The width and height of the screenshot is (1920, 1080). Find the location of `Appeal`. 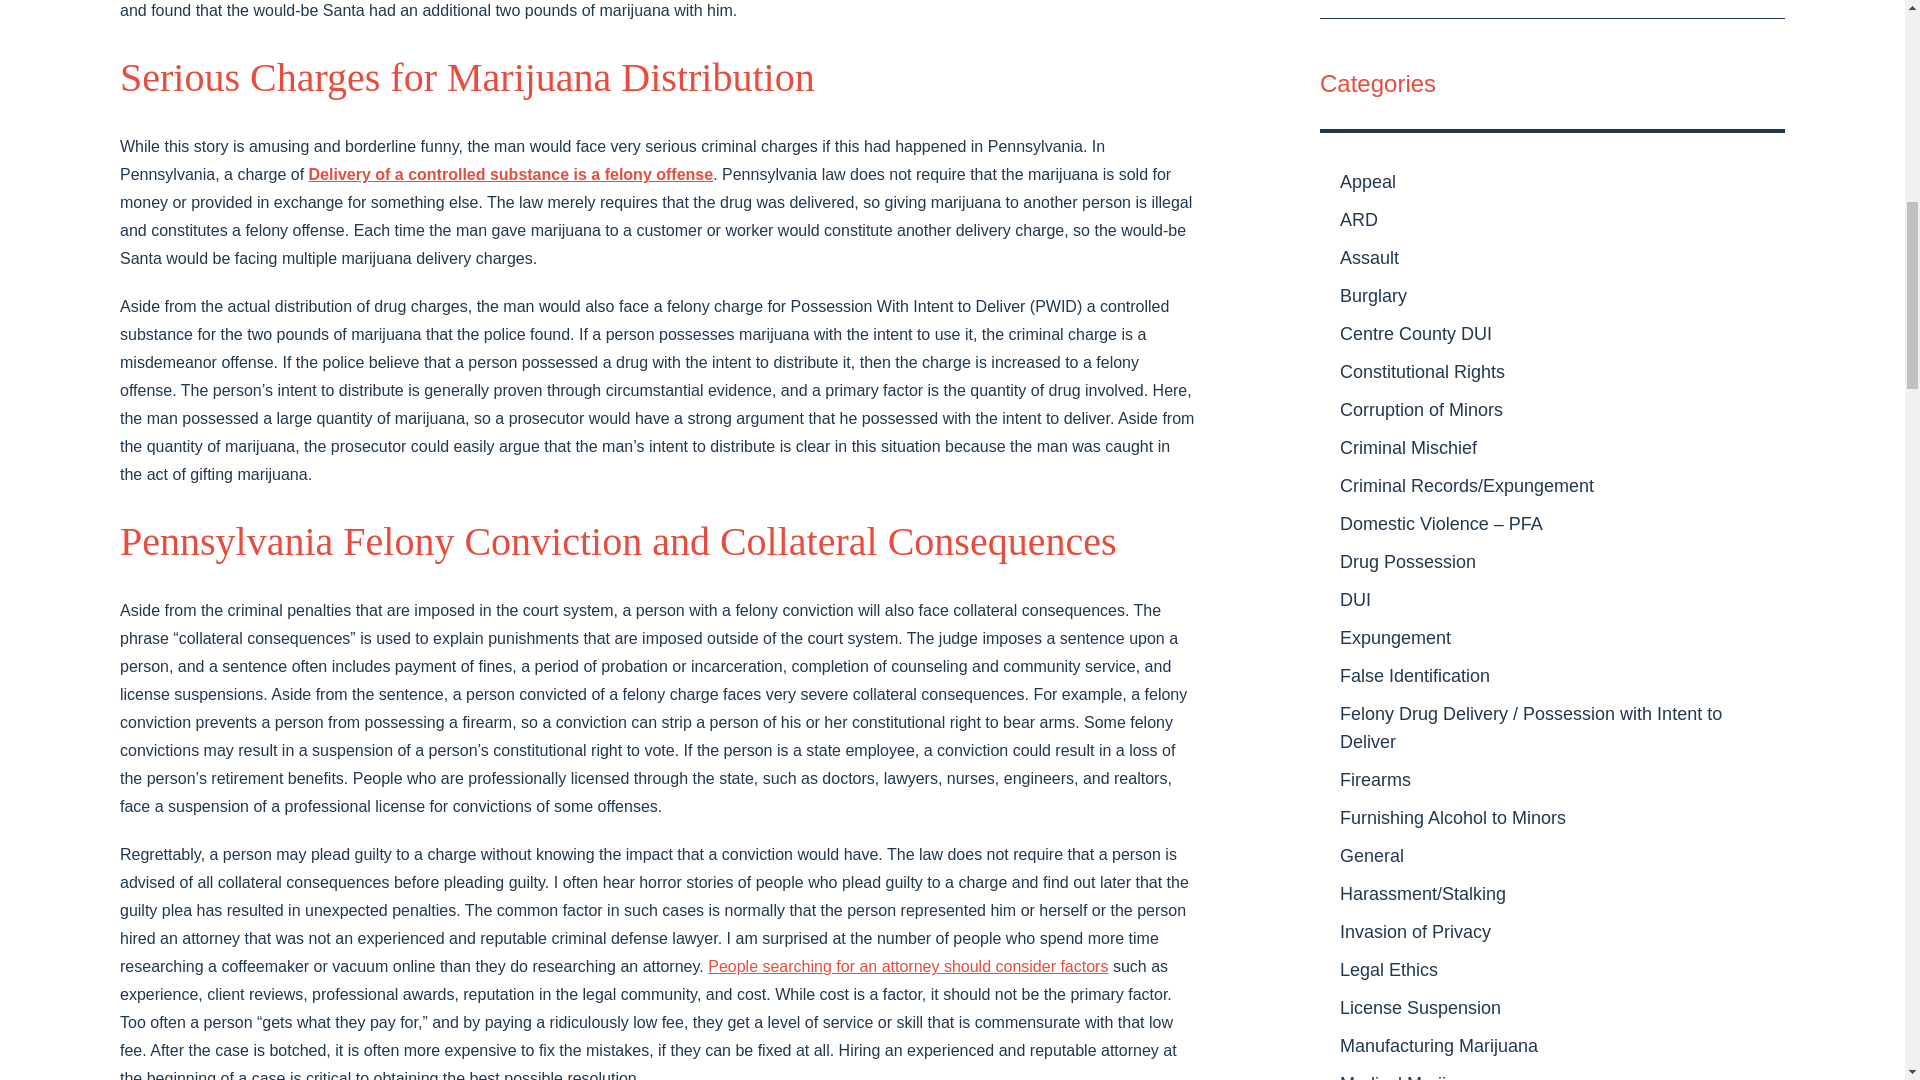

Appeal is located at coordinates (1552, 182).